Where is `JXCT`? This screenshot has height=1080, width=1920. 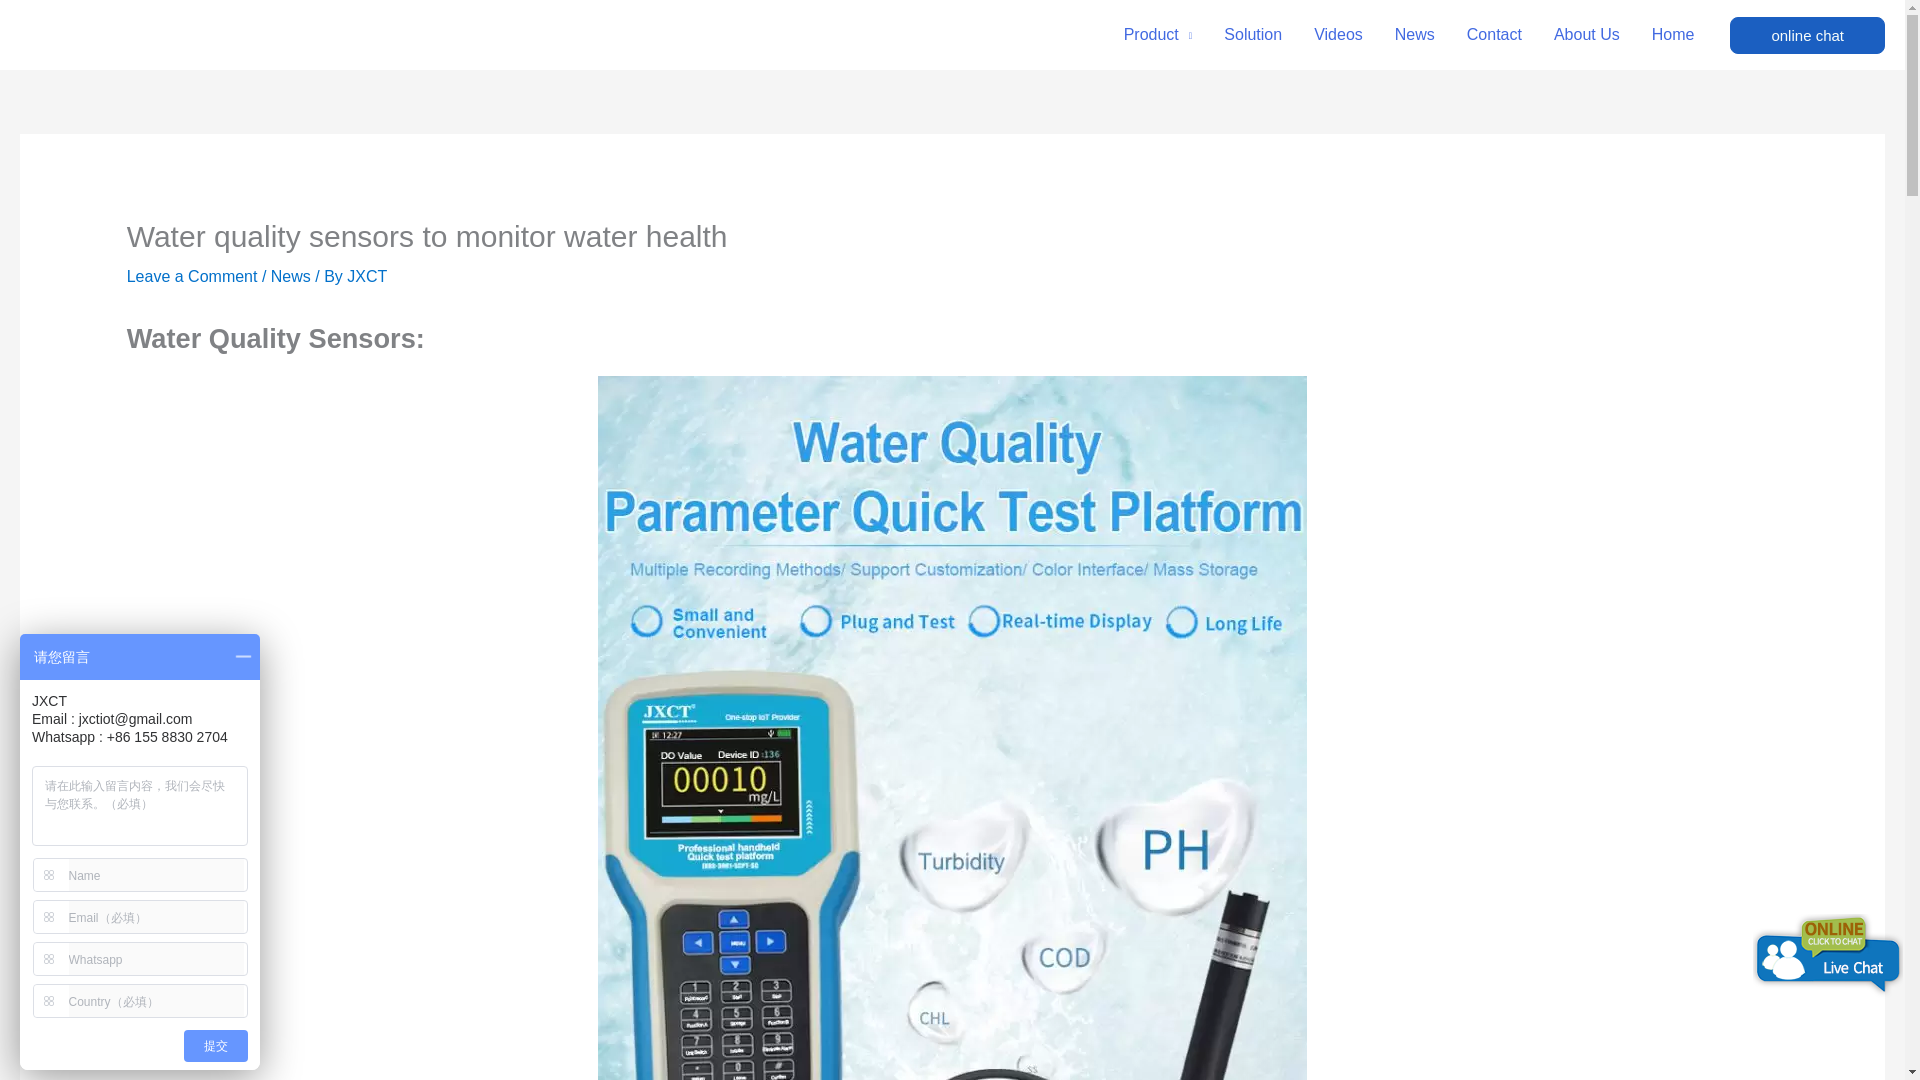 JXCT is located at coordinates (367, 276).